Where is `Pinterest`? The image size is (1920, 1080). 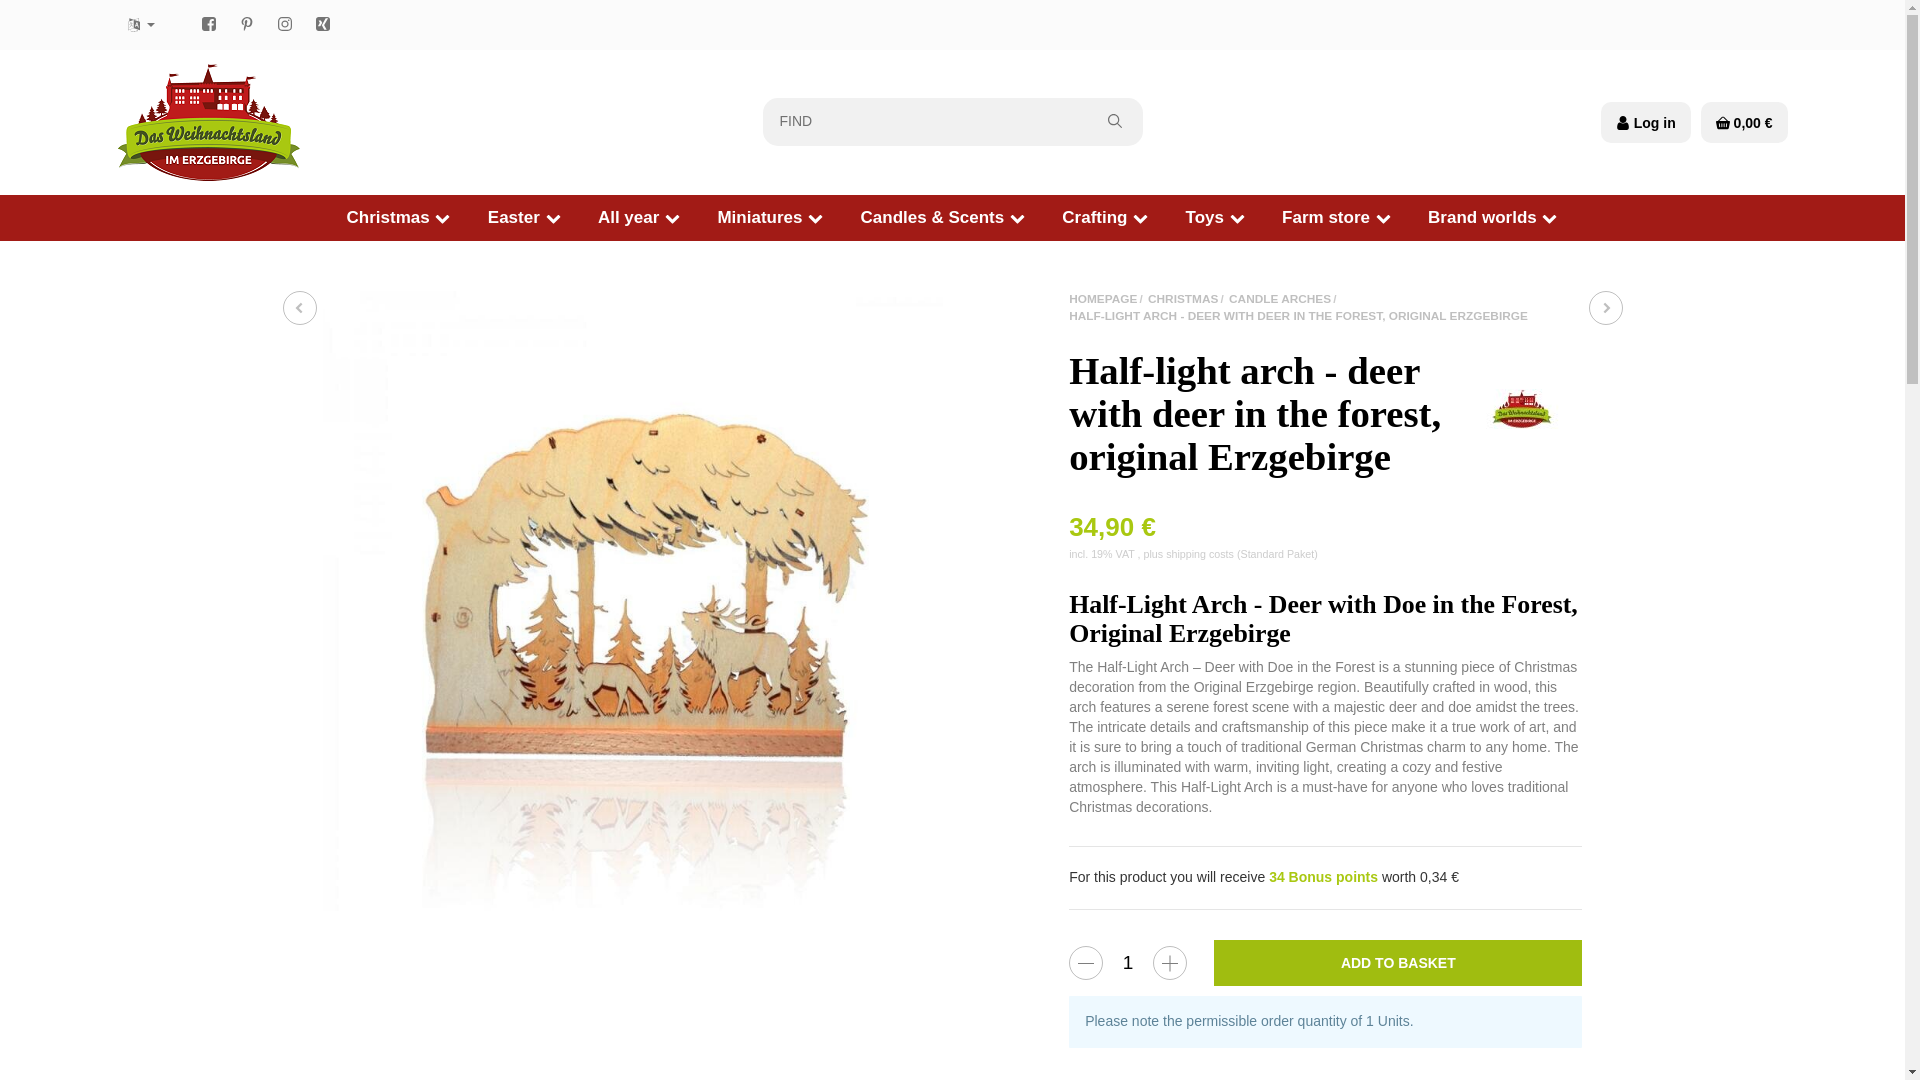 Pinterest is located at coordinates (247, 24).